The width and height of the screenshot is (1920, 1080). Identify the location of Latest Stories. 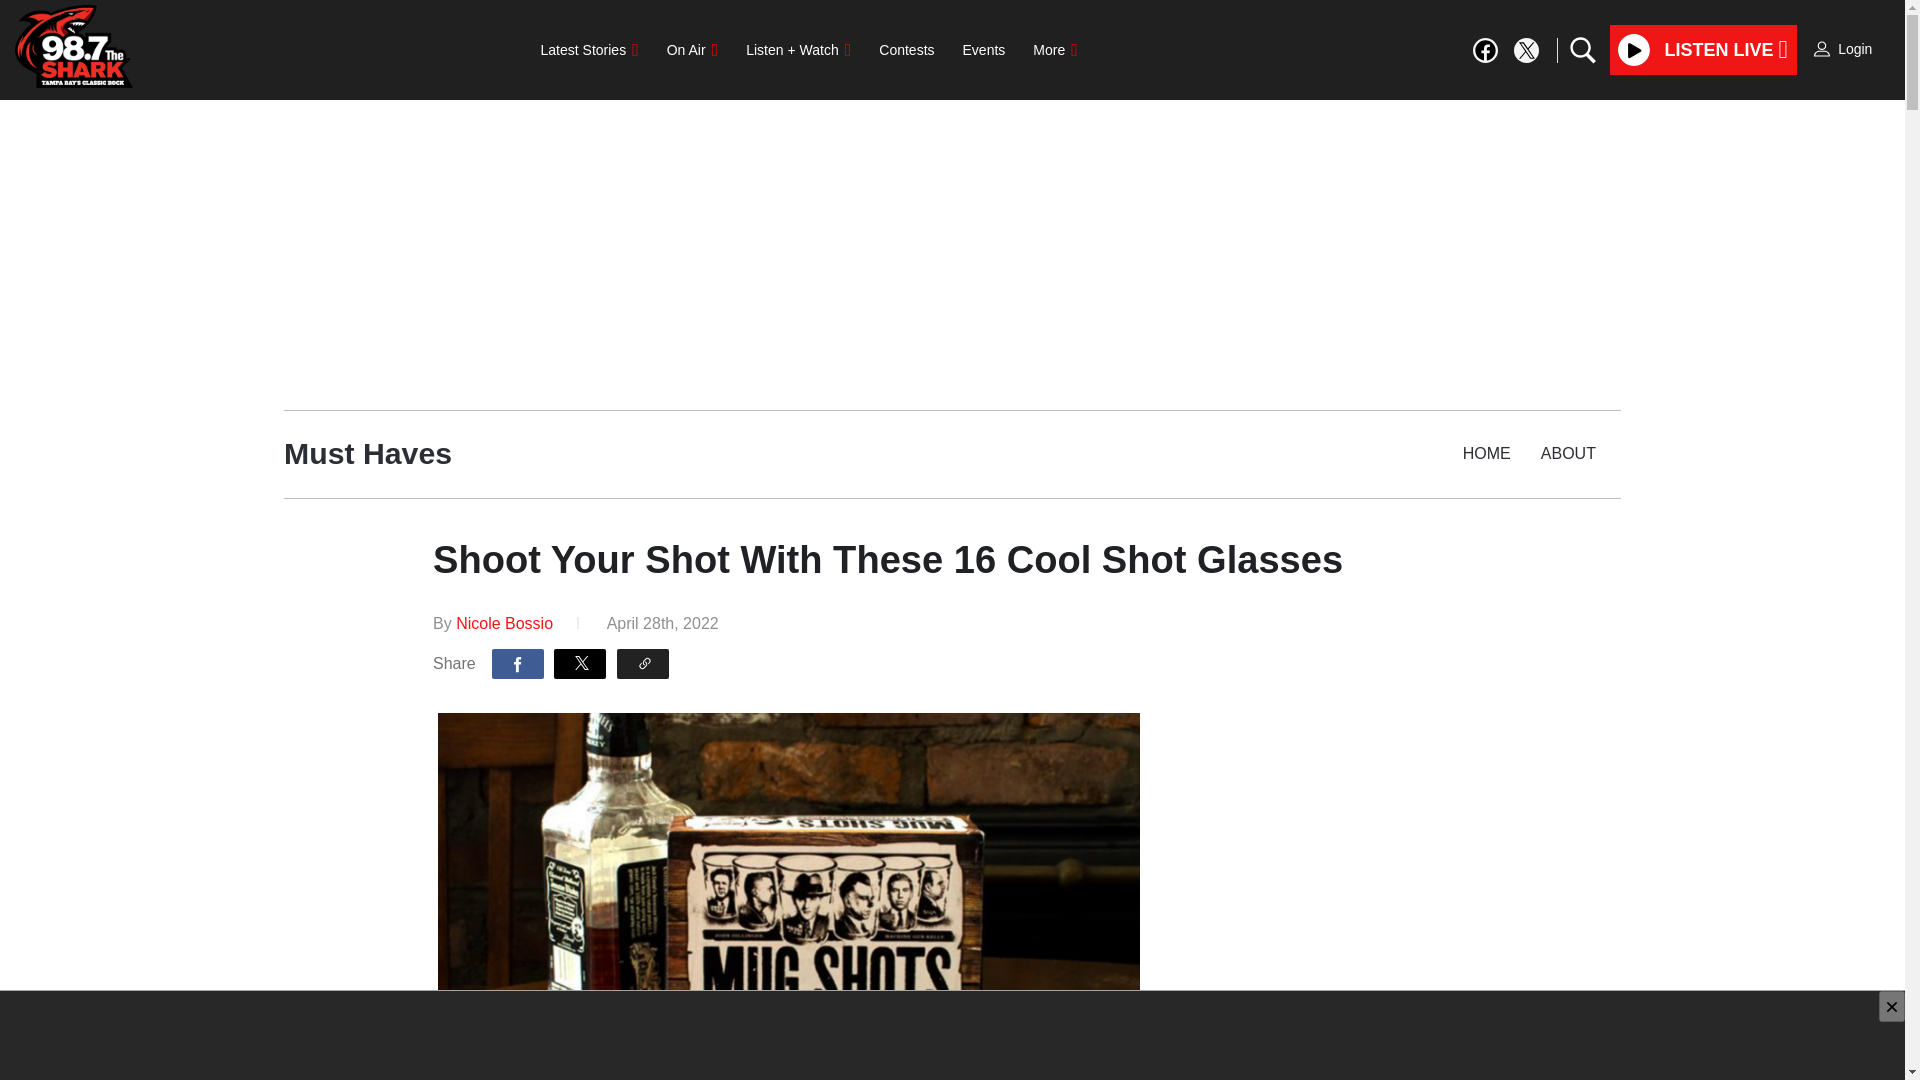
(589, 50).